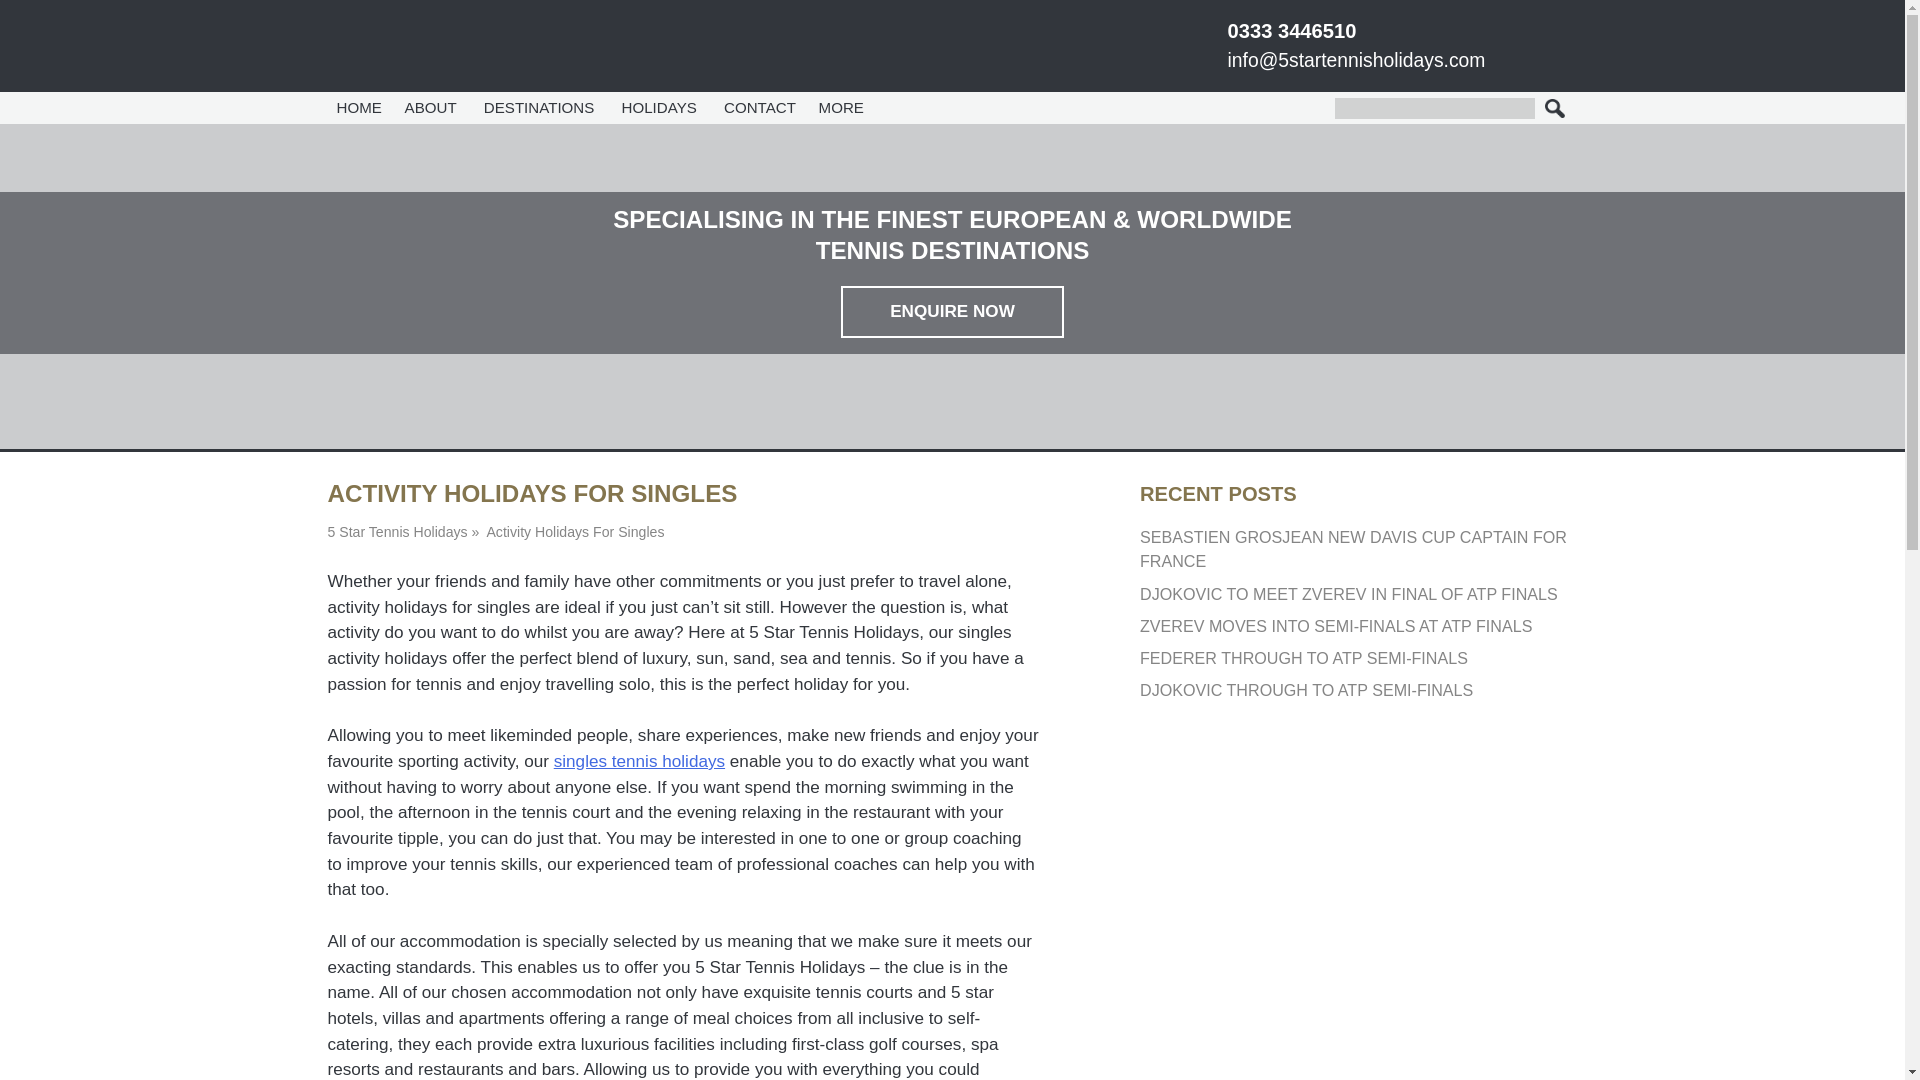  Describe the element at coordinates (360, 108) in the screenshot. I see `HOME` at that location.